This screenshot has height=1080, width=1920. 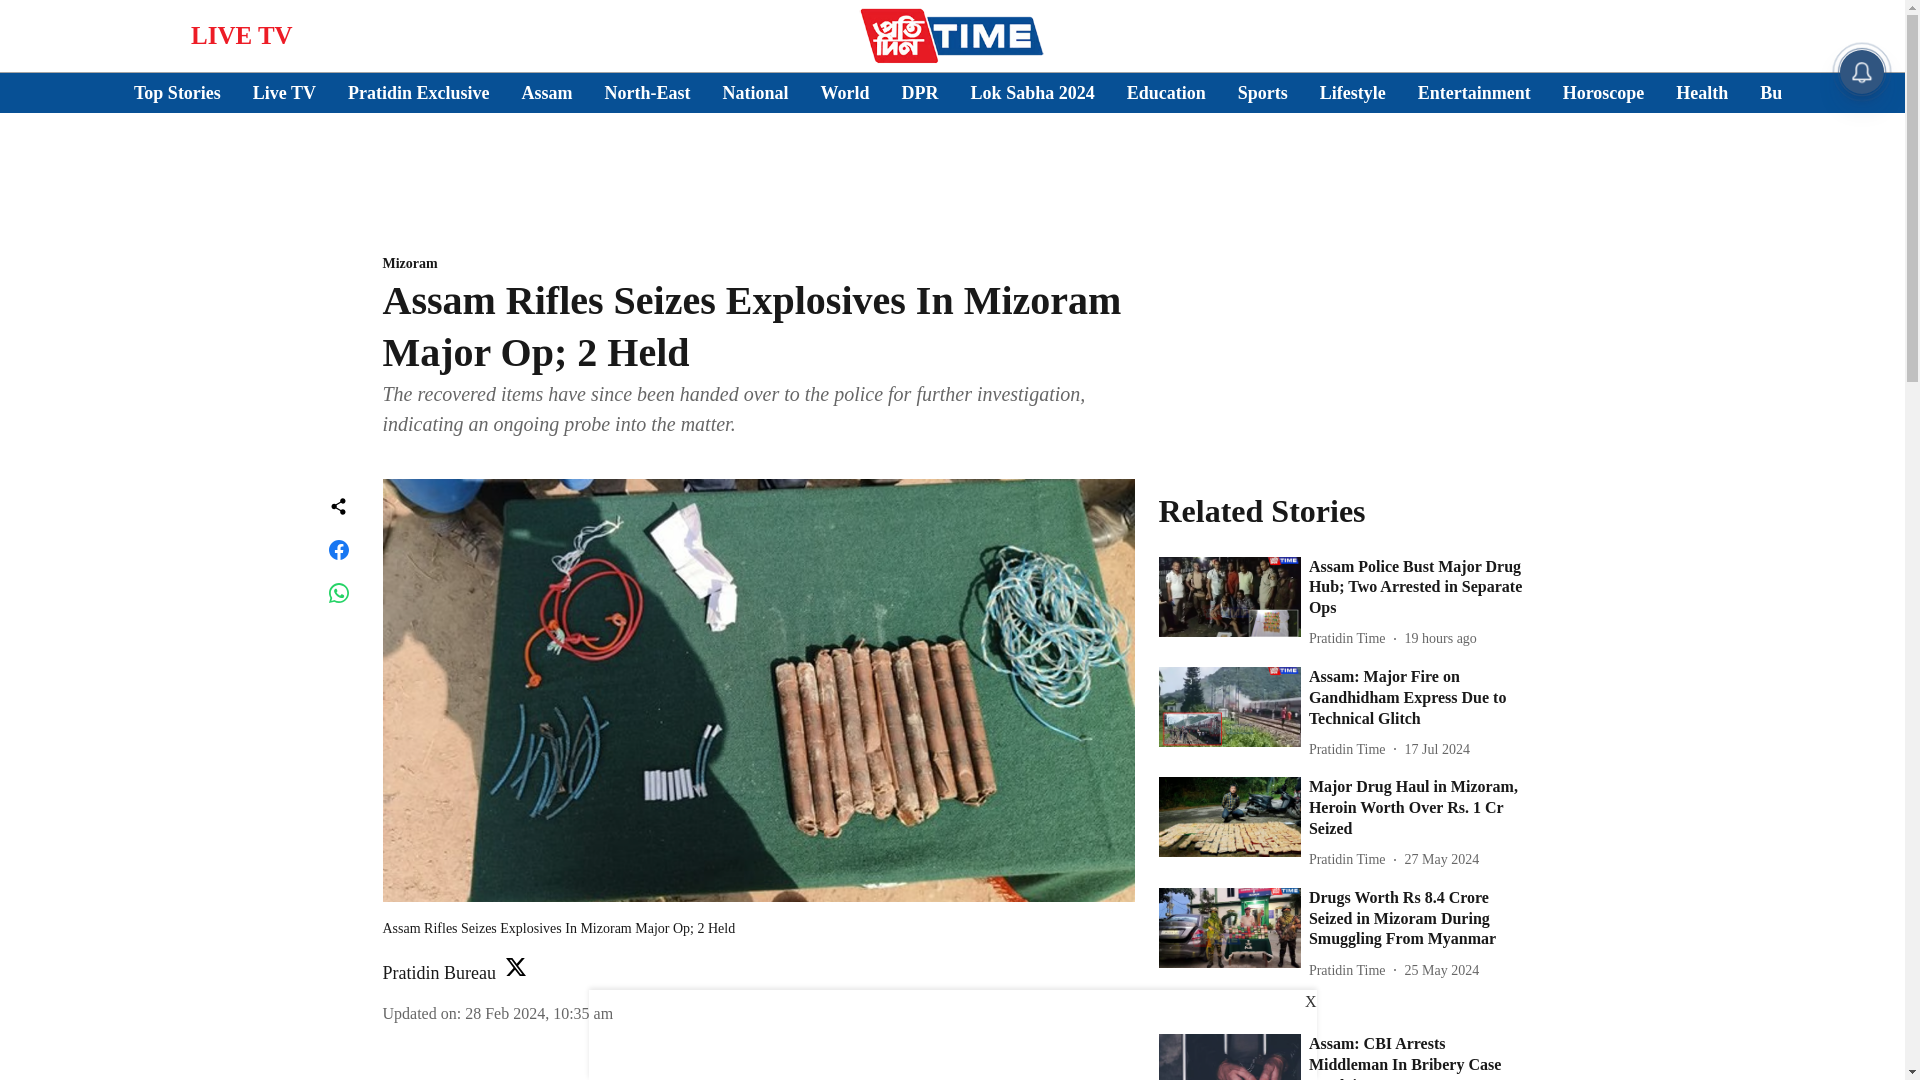 What do you see at coordinates (1792, 92) in the screenshot?
I see `Business` at bounding box center [1792, 92].